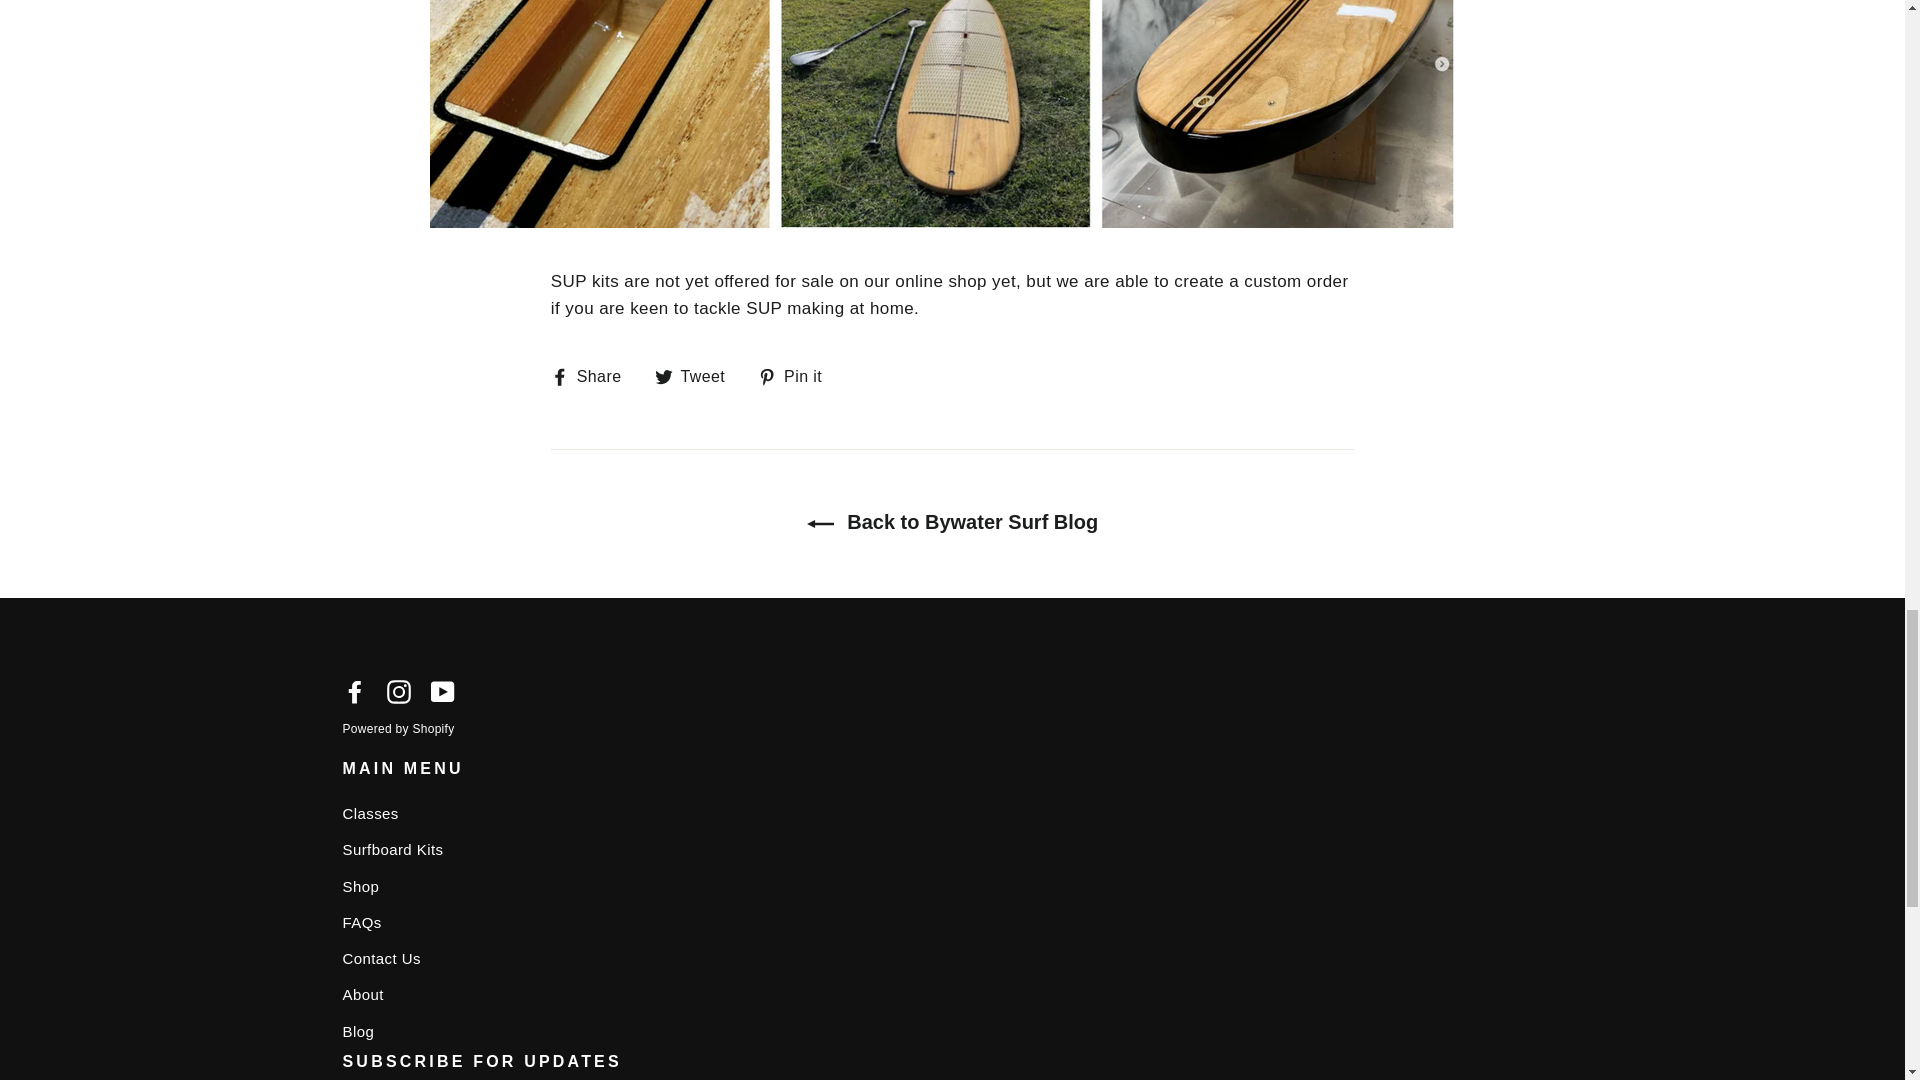 This screenshot has width=1920, height=1080. Describe the element at coordinates (594, 376) in the screenshot. I see `Share on Facebook` at that location.